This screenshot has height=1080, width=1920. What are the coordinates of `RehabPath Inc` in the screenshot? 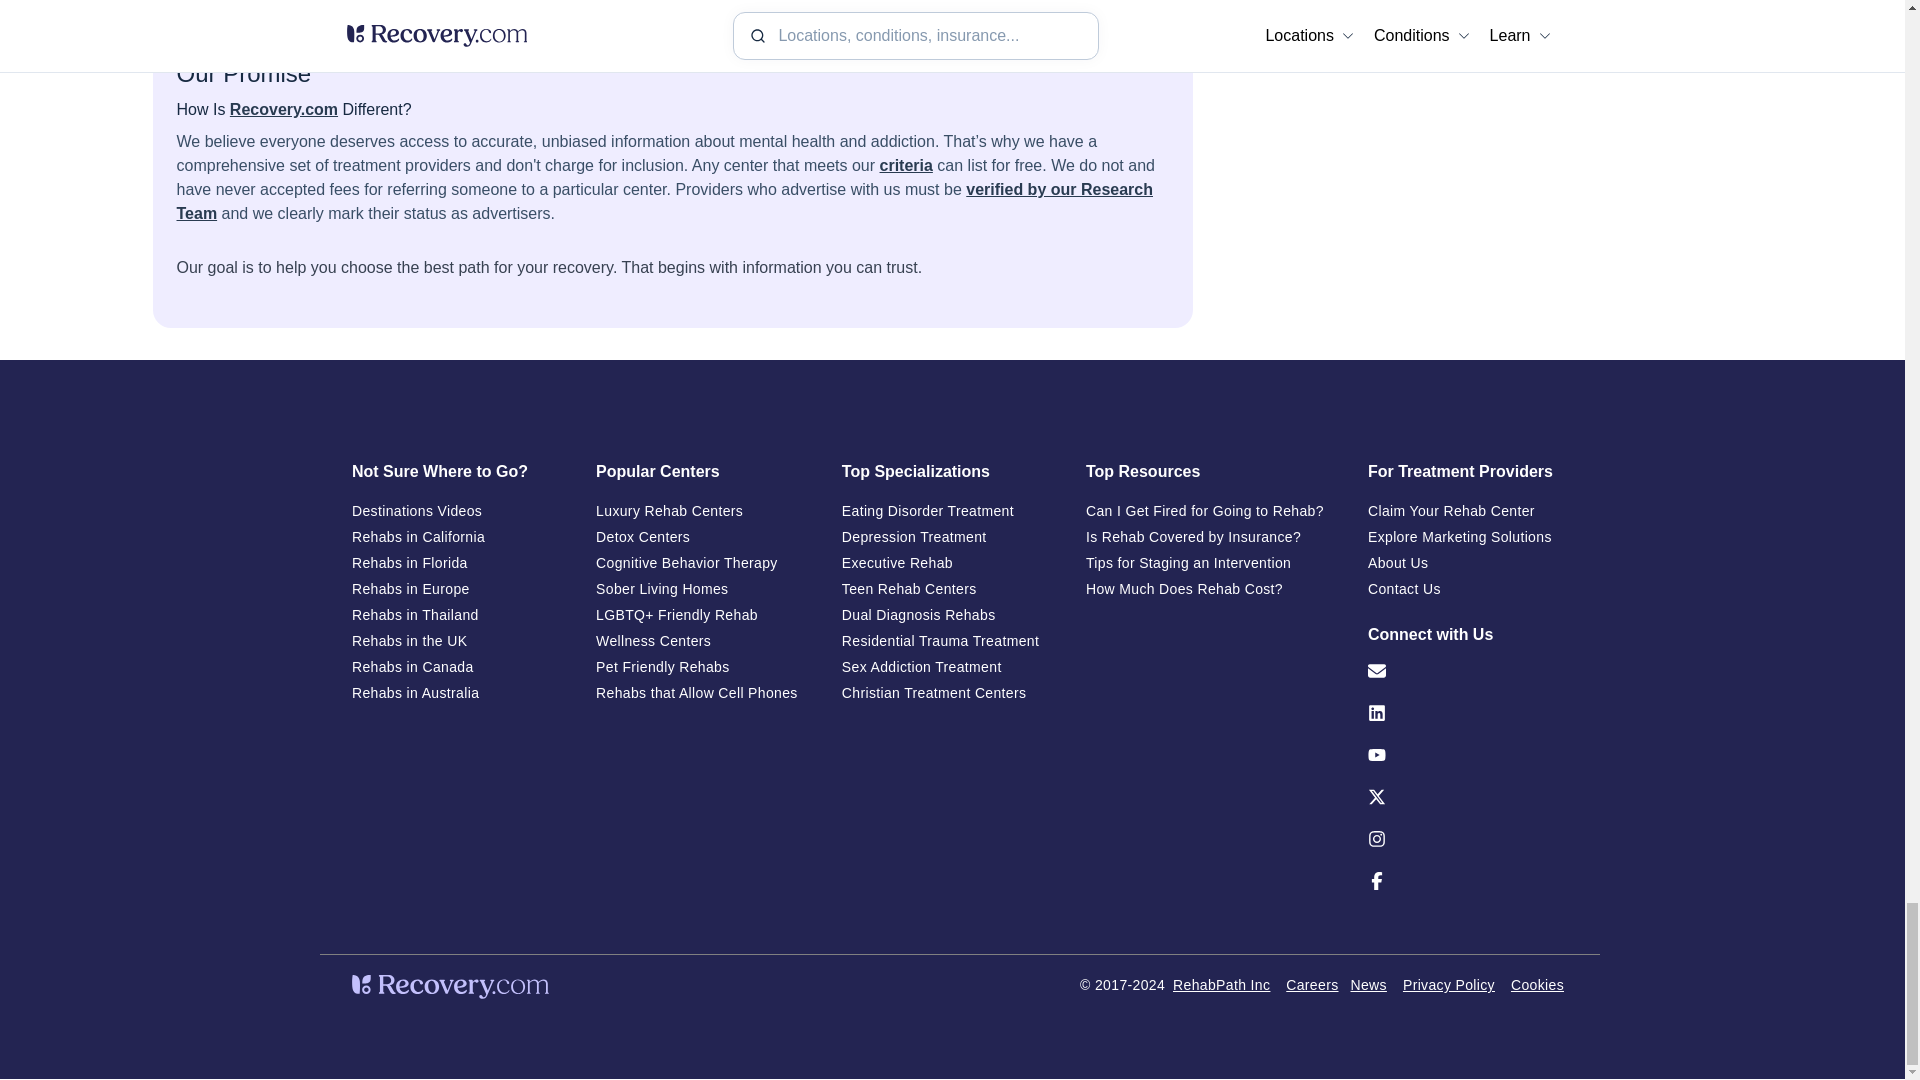 It's located at (1221, 984).